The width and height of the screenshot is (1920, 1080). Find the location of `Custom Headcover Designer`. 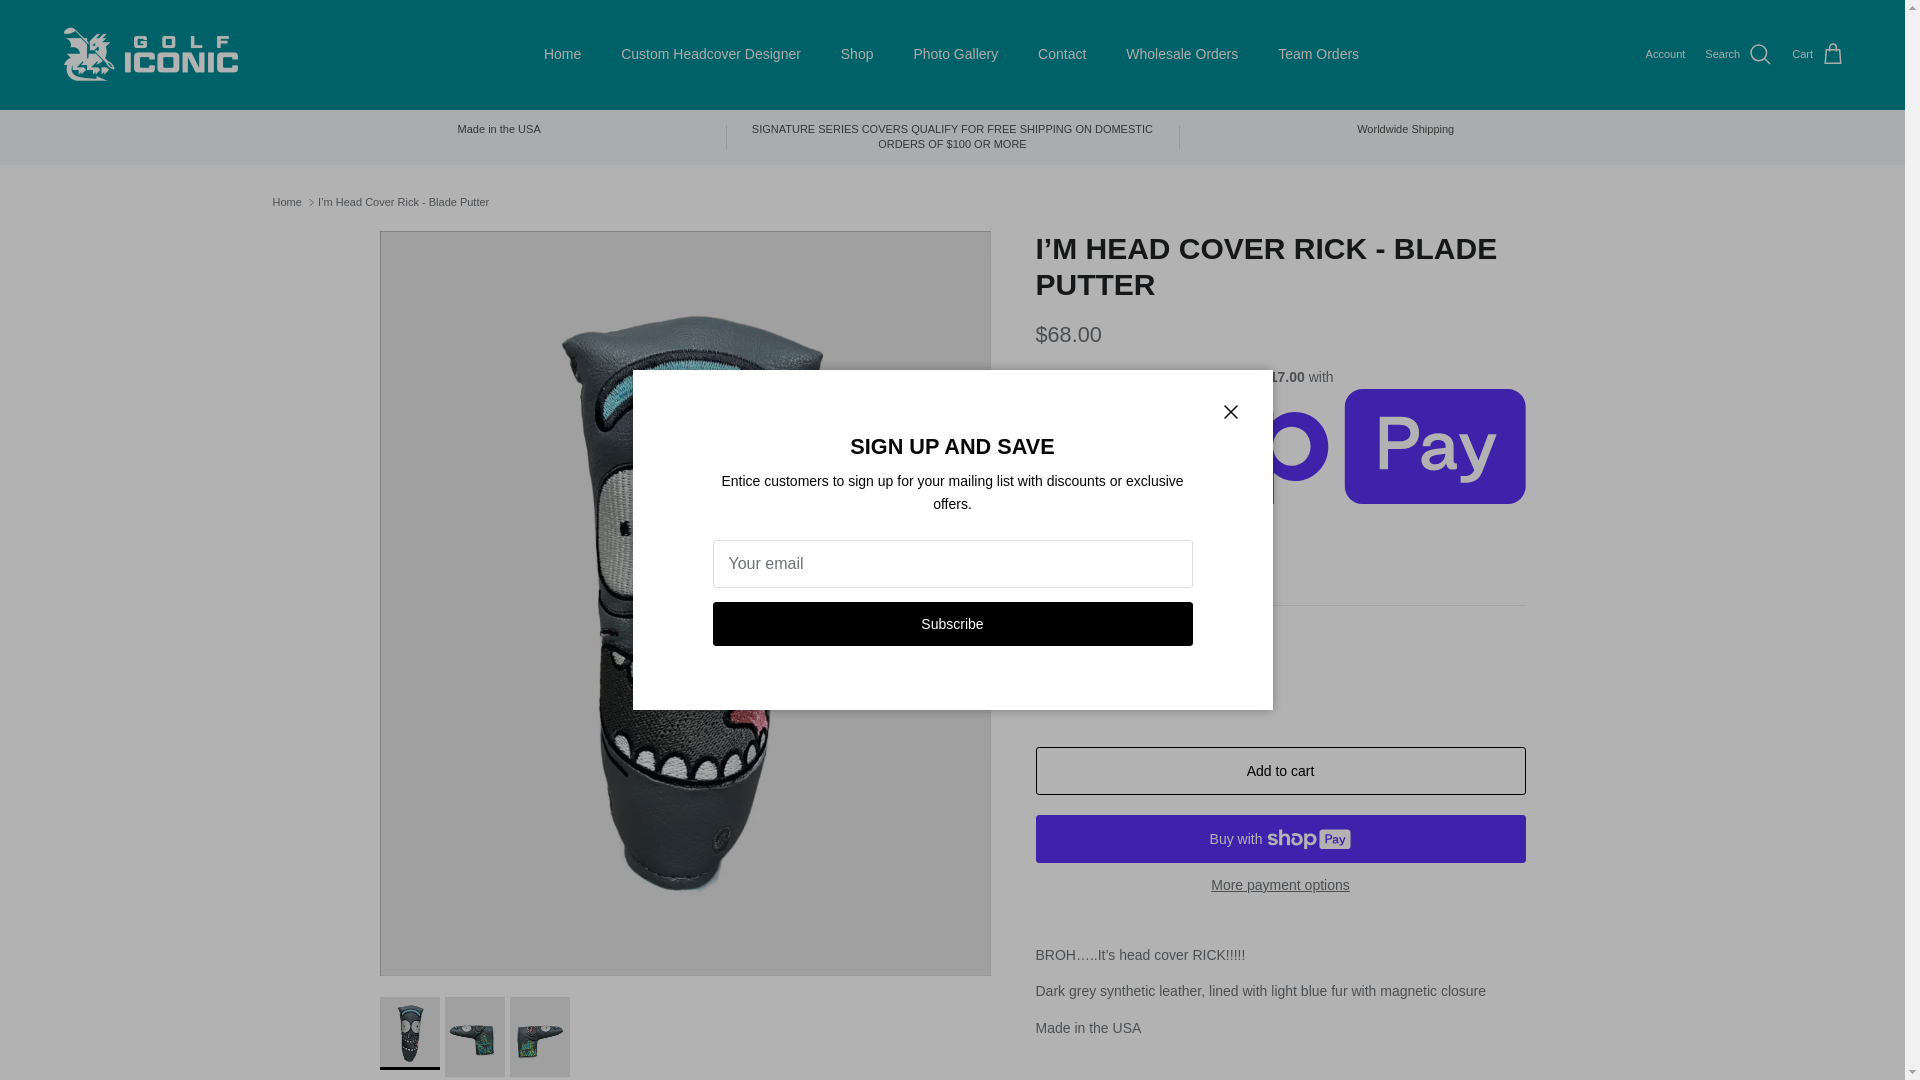

Custom Headcover Designer is located at coordinates (710, 54).